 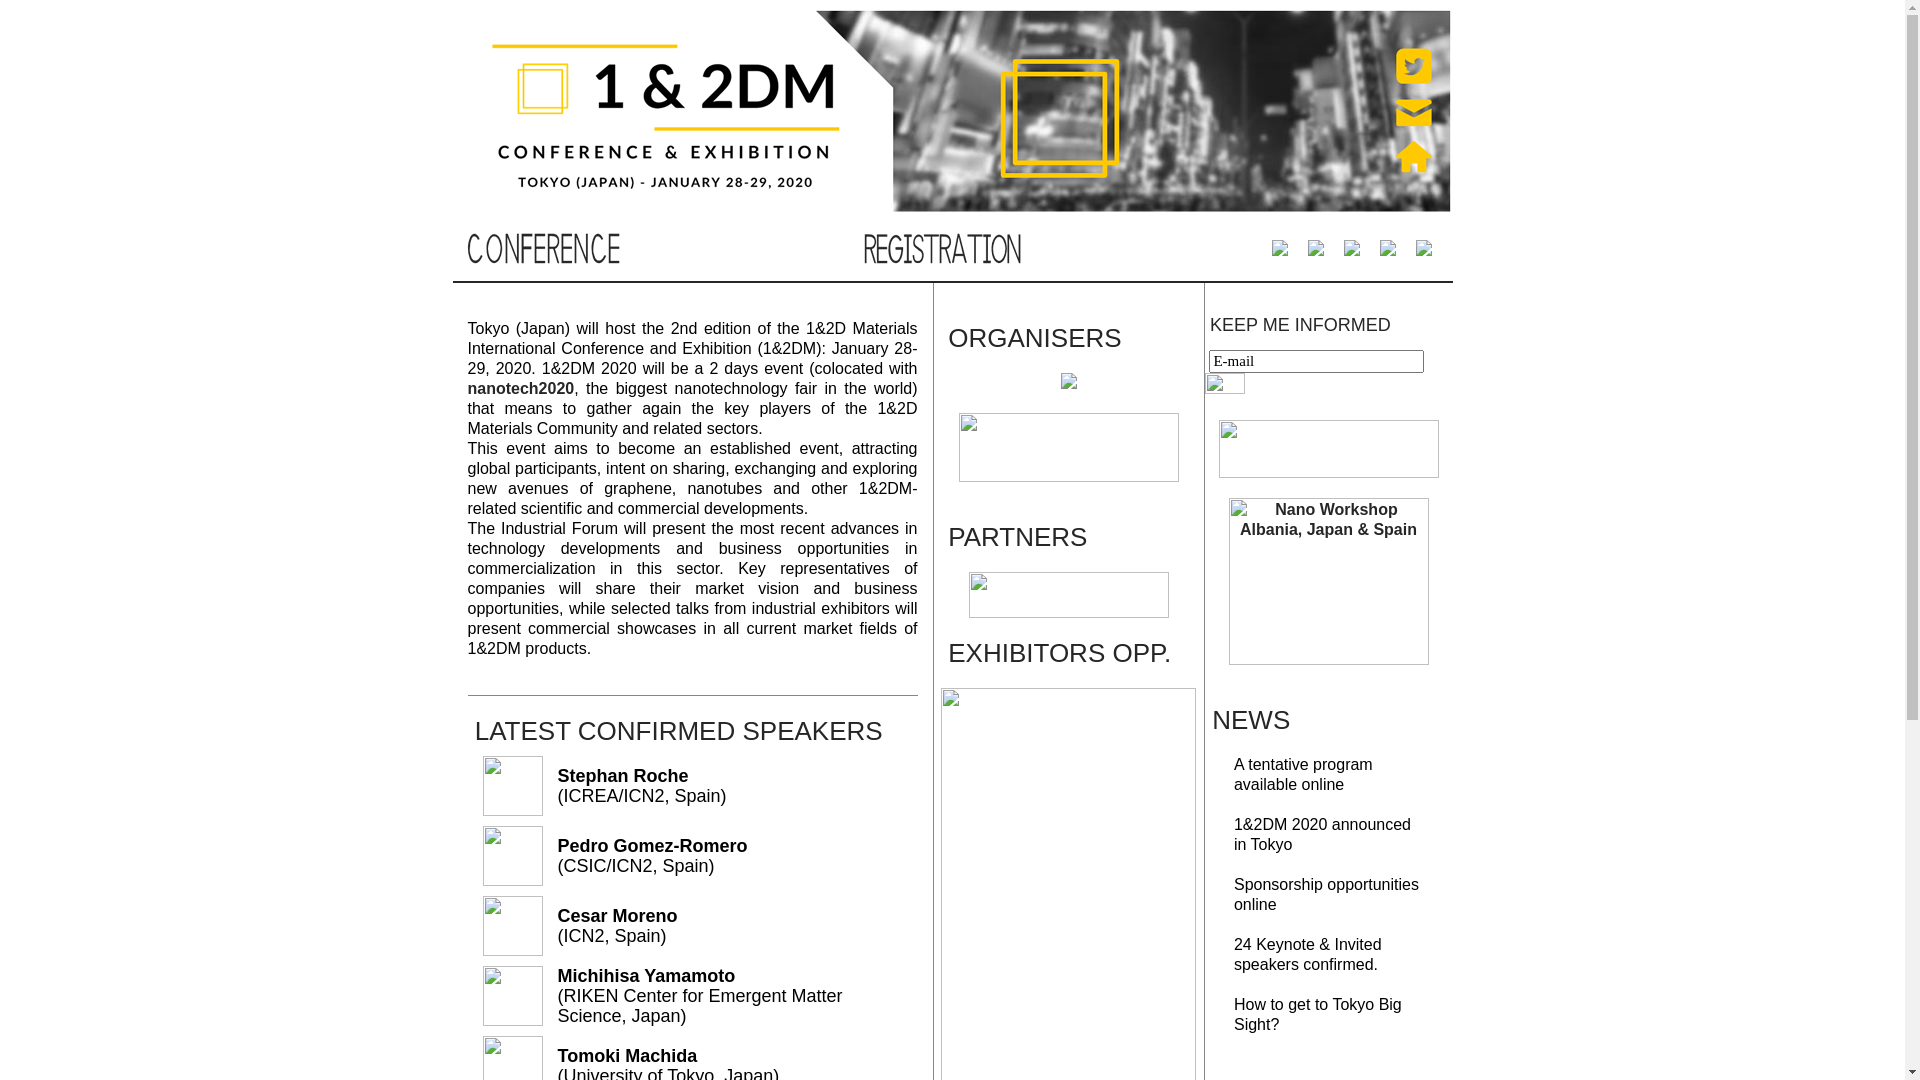 What do you see at coordinates (1251, 720) in the screenshot?
I see `NEWS` at bounding box center [1251, 720].